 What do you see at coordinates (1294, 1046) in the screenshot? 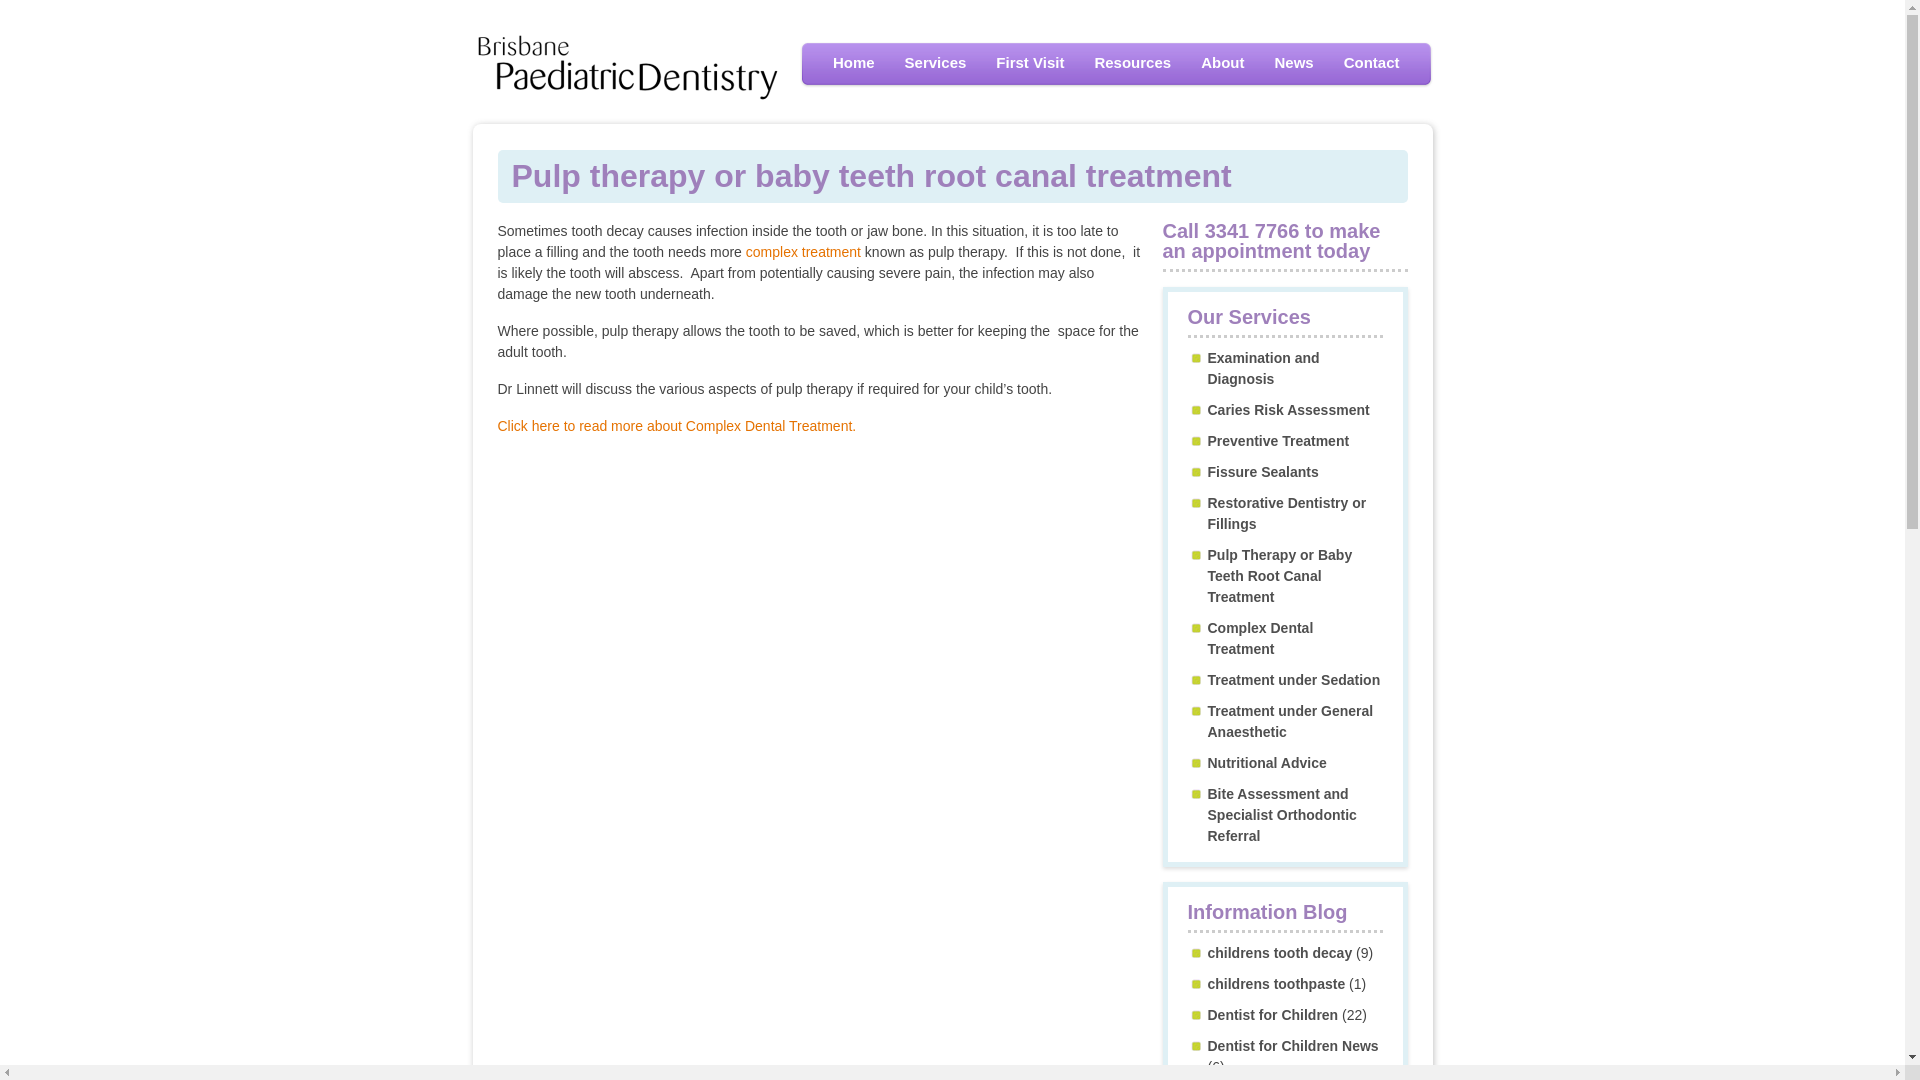
I see `Dentist for Children News` at bounding box center [1294, 1046].